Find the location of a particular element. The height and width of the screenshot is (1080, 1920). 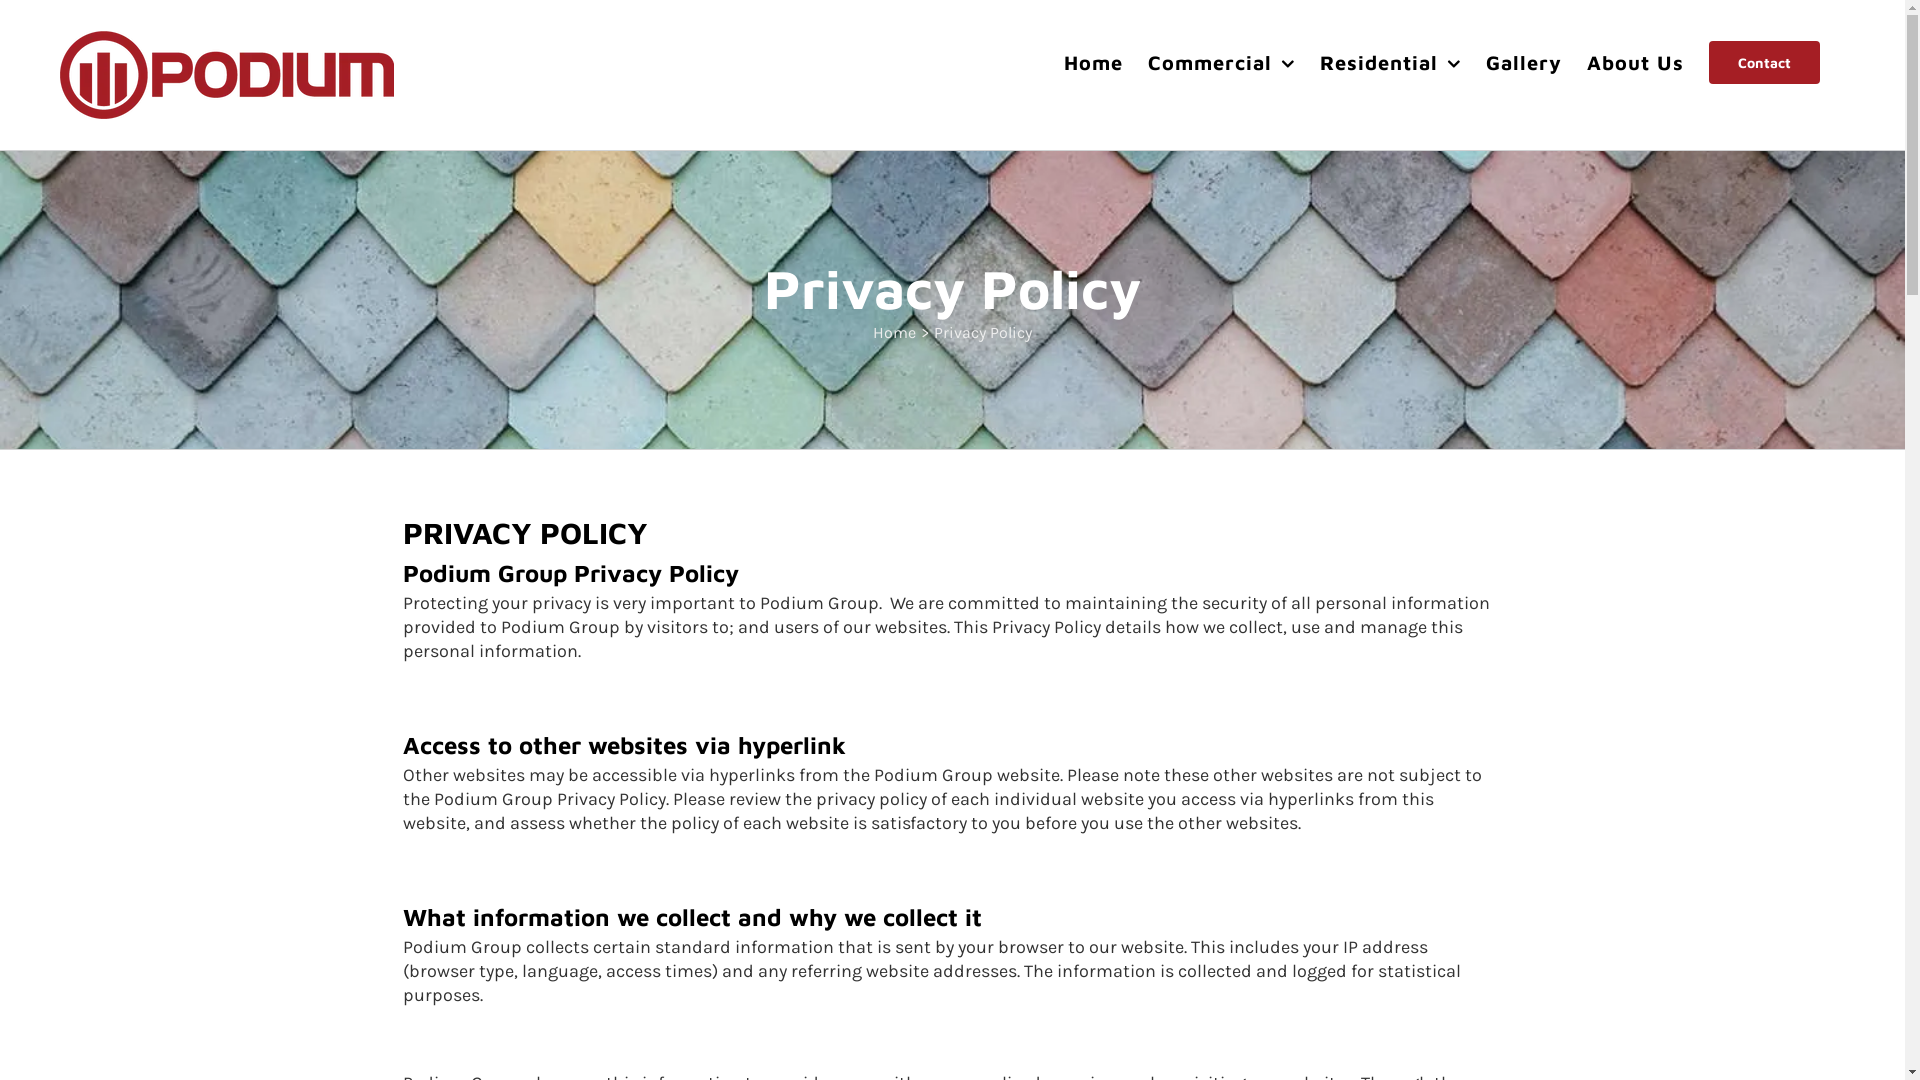

Commercial is located at coordinates (1222, 62).